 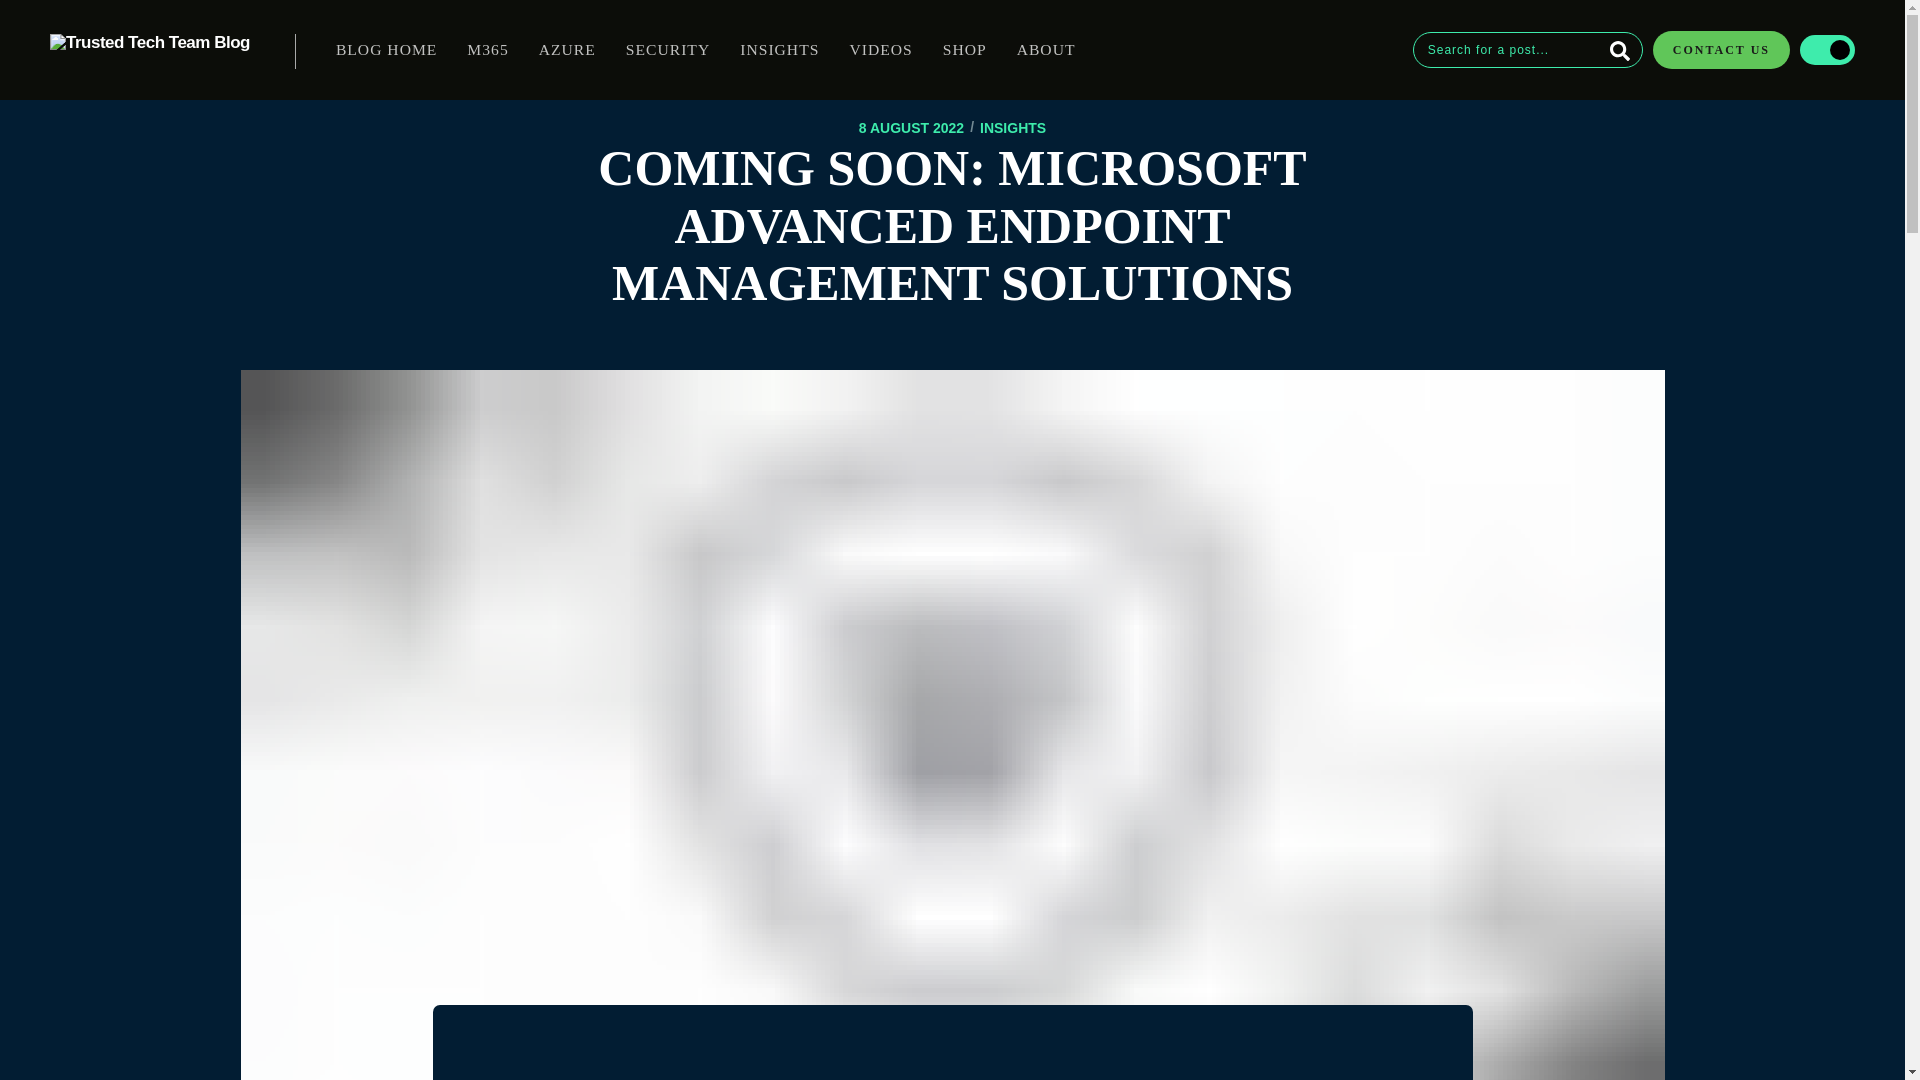 I want to click on INSIGHTS, so click(x=1012, y=128).